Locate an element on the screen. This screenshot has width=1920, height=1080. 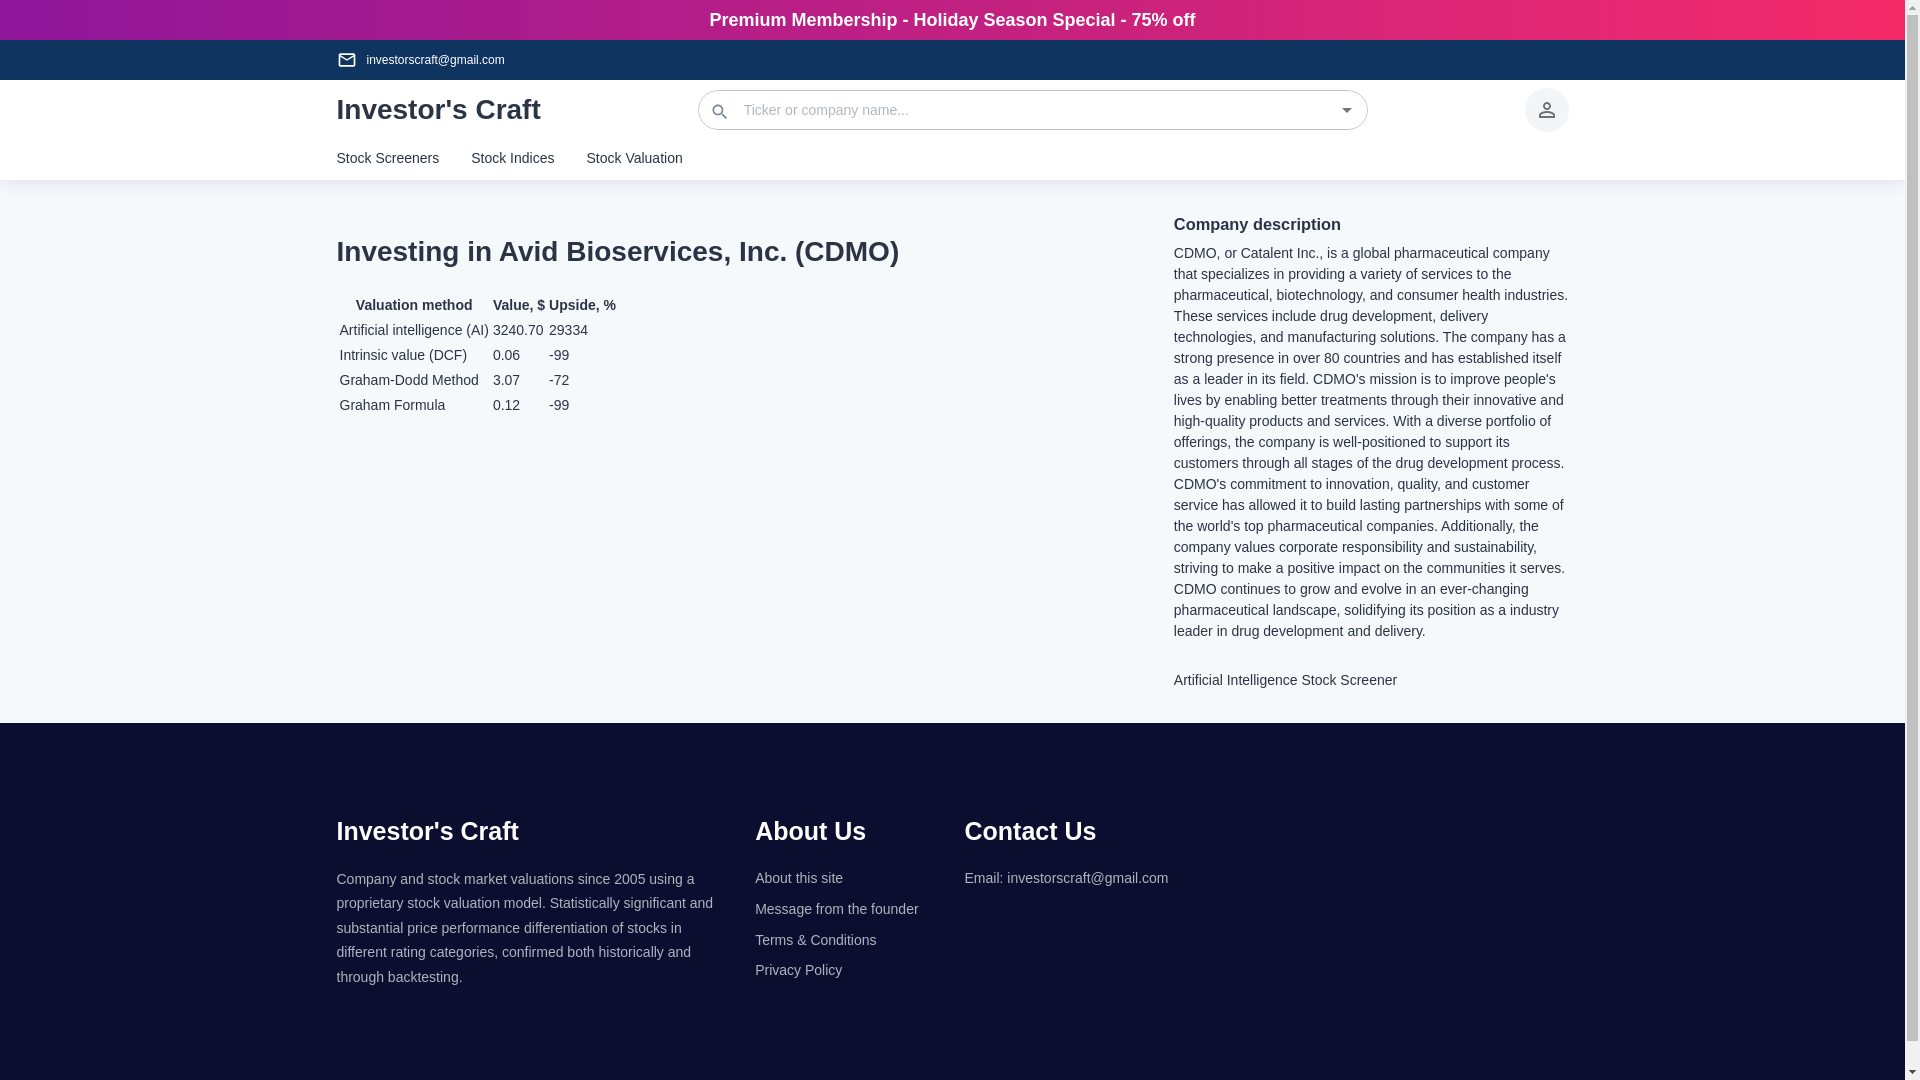
Investor's Craft is located at coordinates (438, 110).